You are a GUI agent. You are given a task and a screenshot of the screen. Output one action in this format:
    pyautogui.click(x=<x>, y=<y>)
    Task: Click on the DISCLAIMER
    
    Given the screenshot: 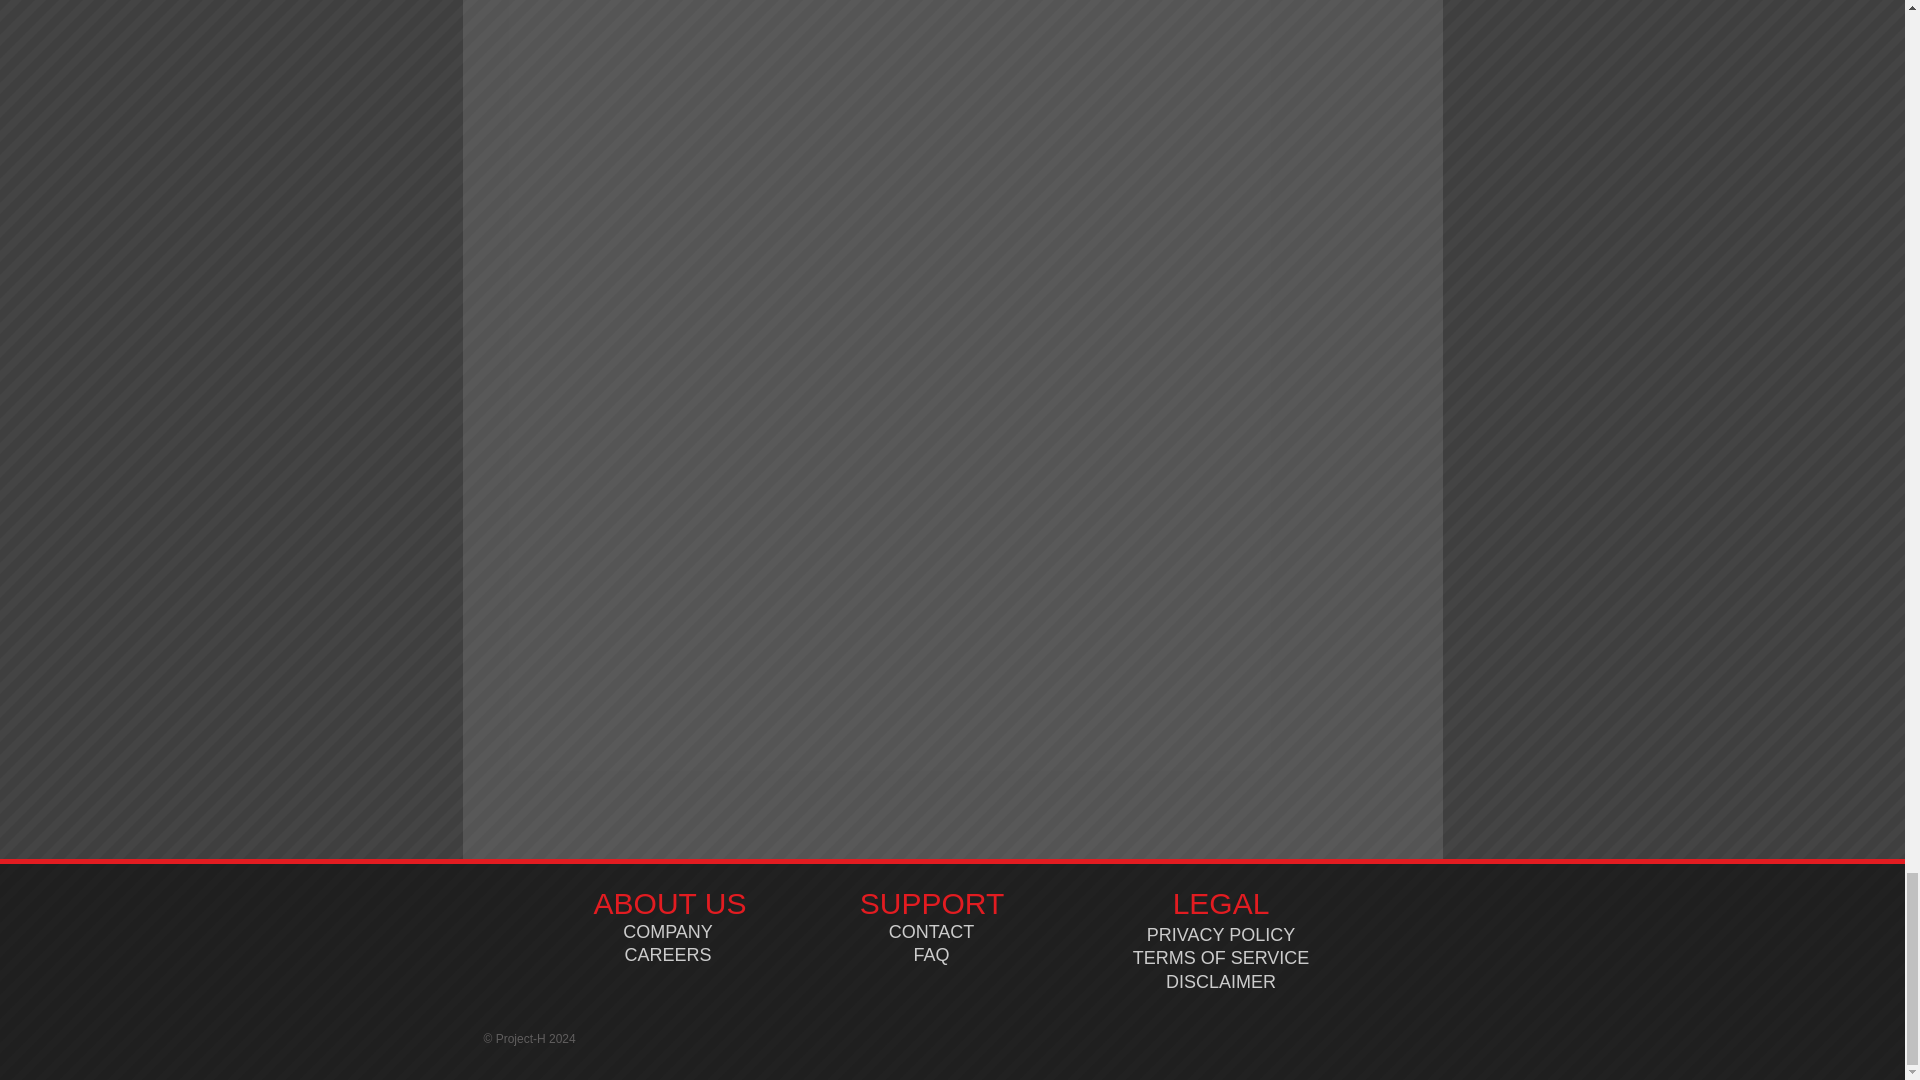 What is the action you would take?
    pyautogui.click(x=1220, y=982)
    